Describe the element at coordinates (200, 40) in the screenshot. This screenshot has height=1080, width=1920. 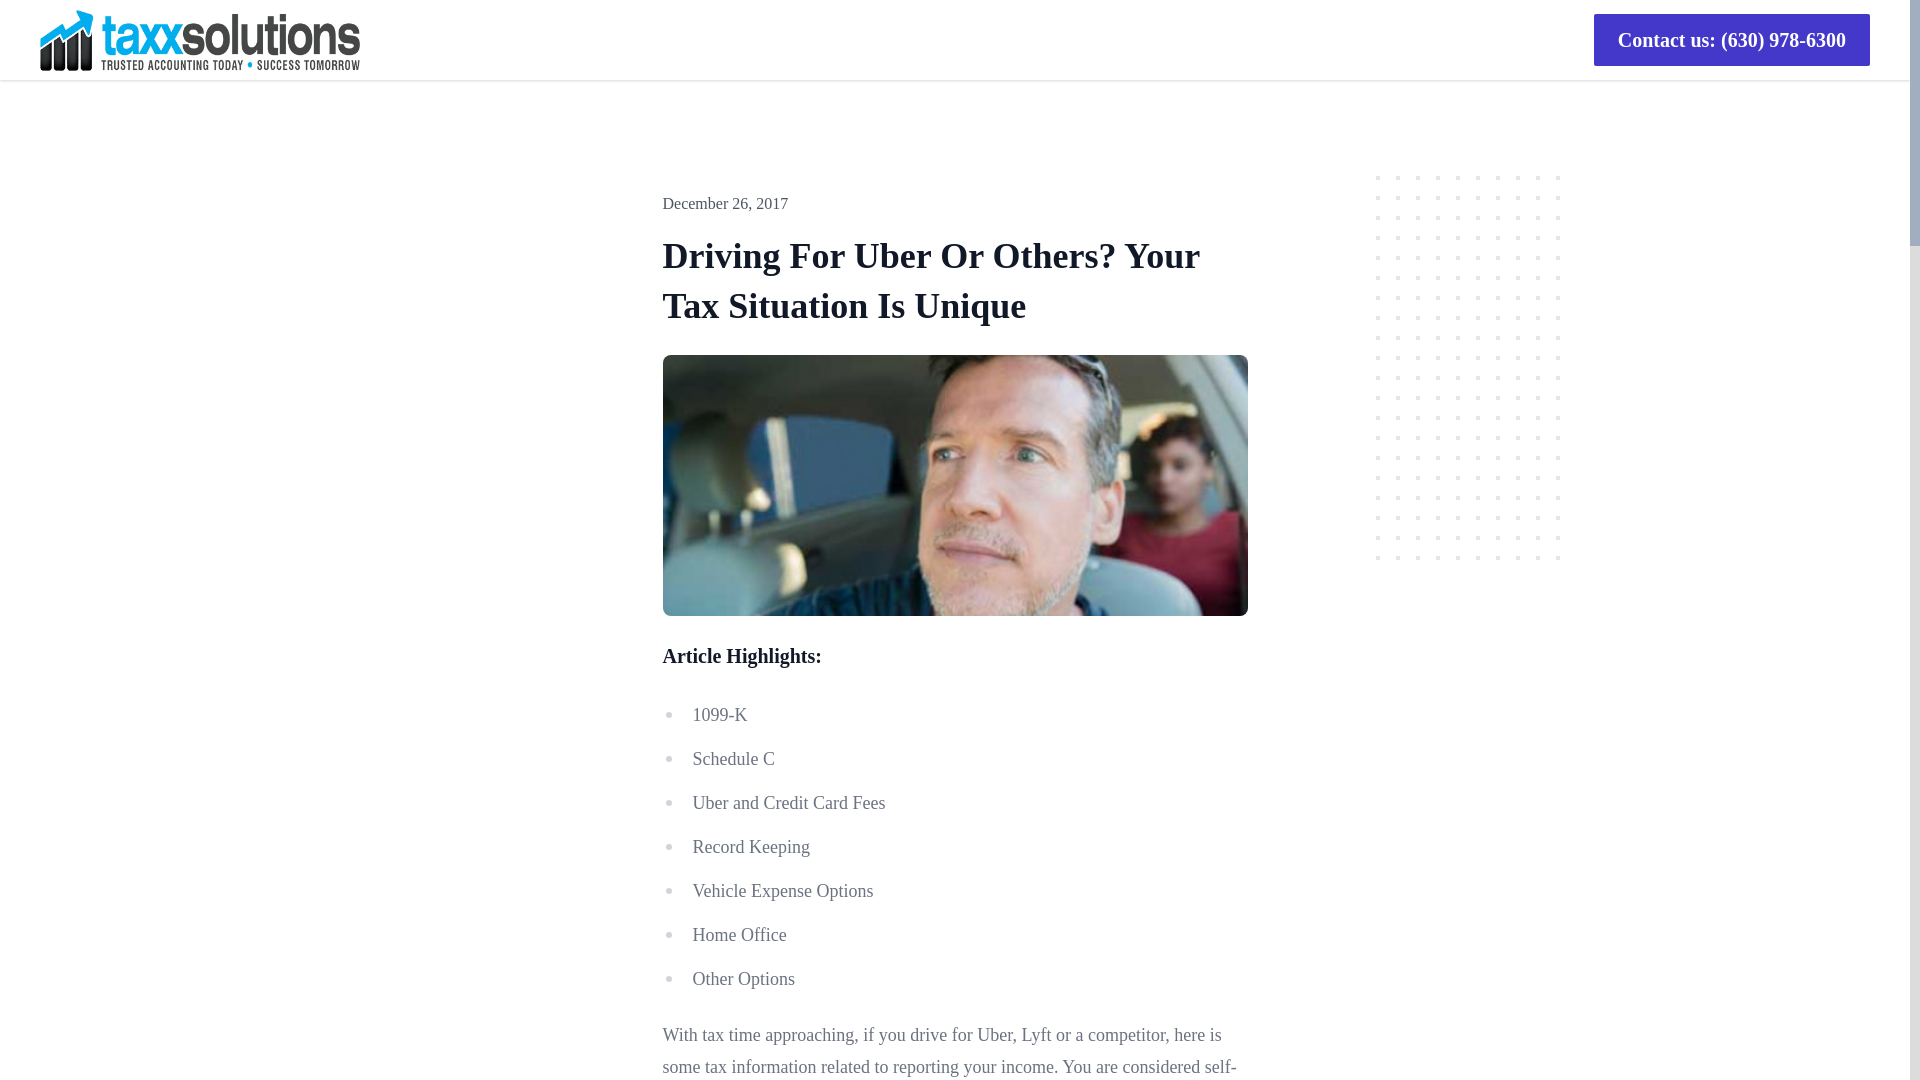
I see `taxxsolutions Blog LP` at that location.